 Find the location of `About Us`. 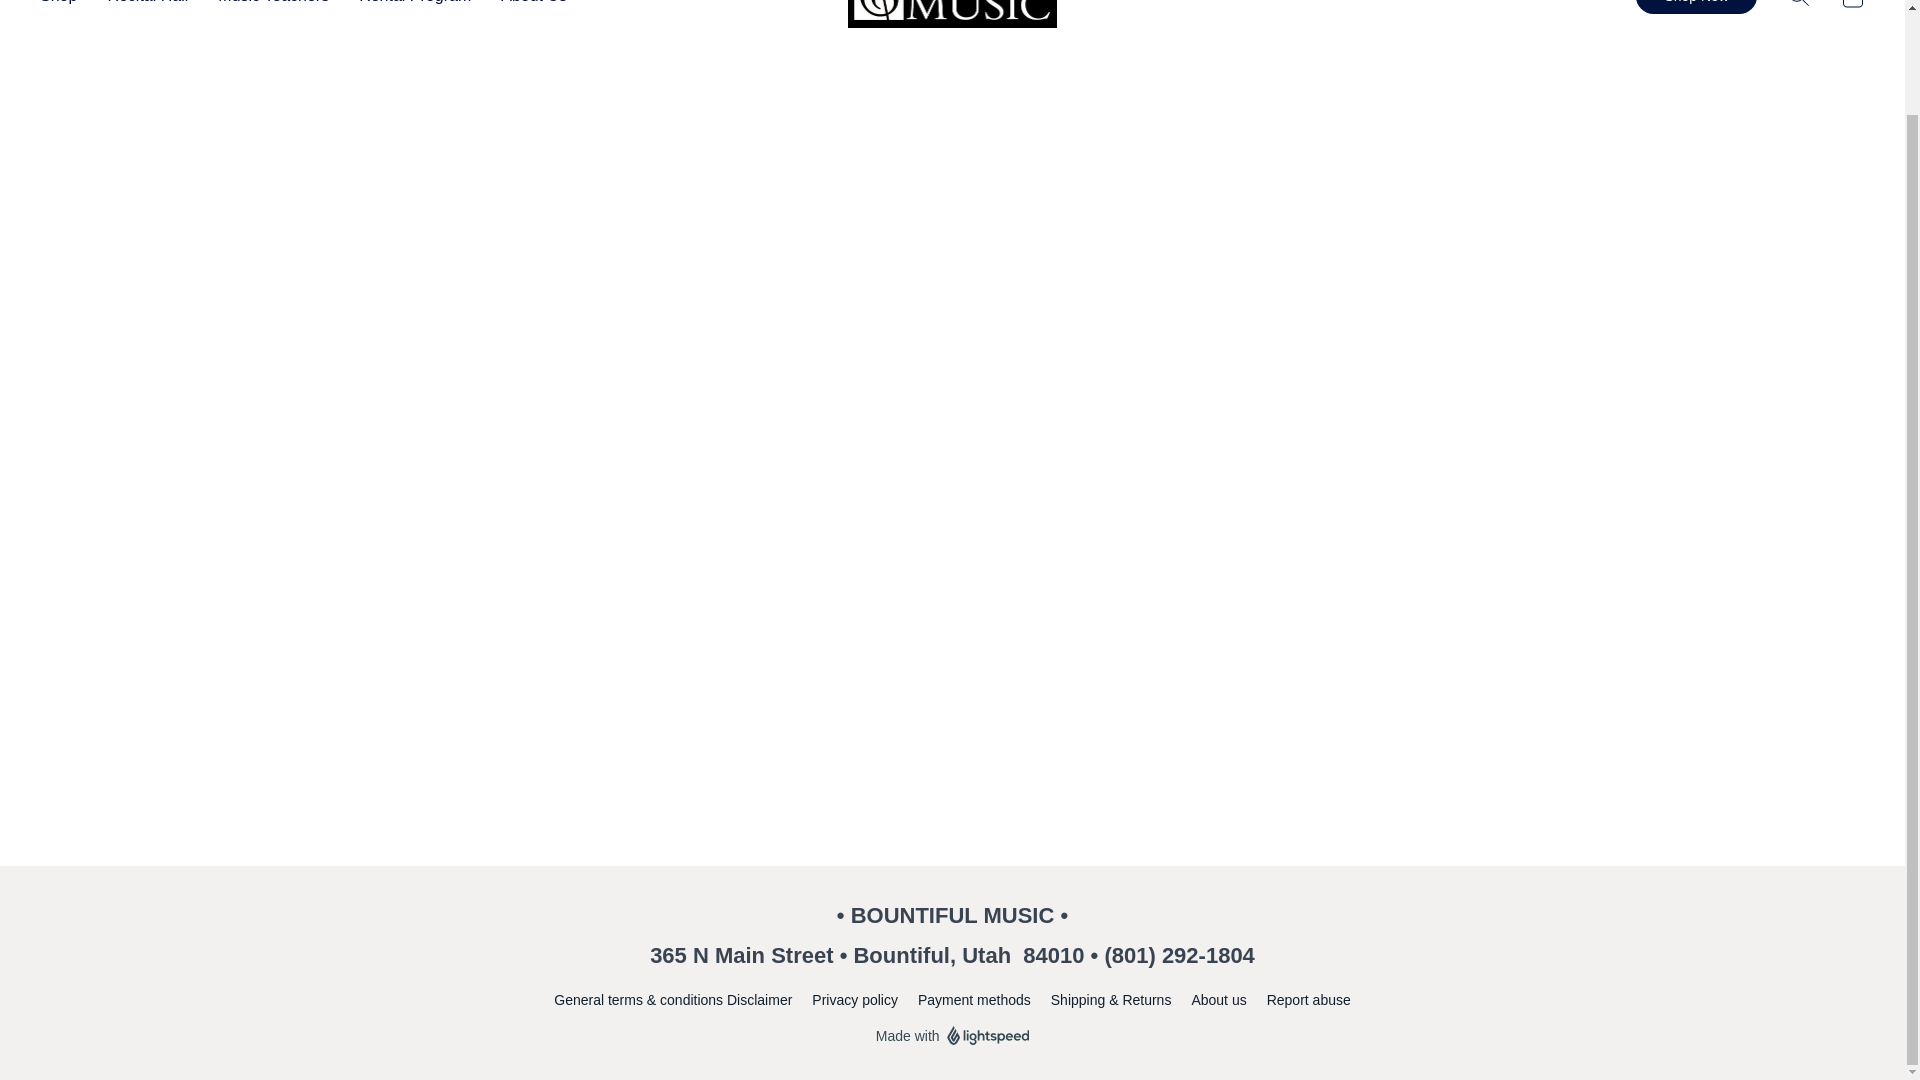

About Us is located at coordinates (526, 8).